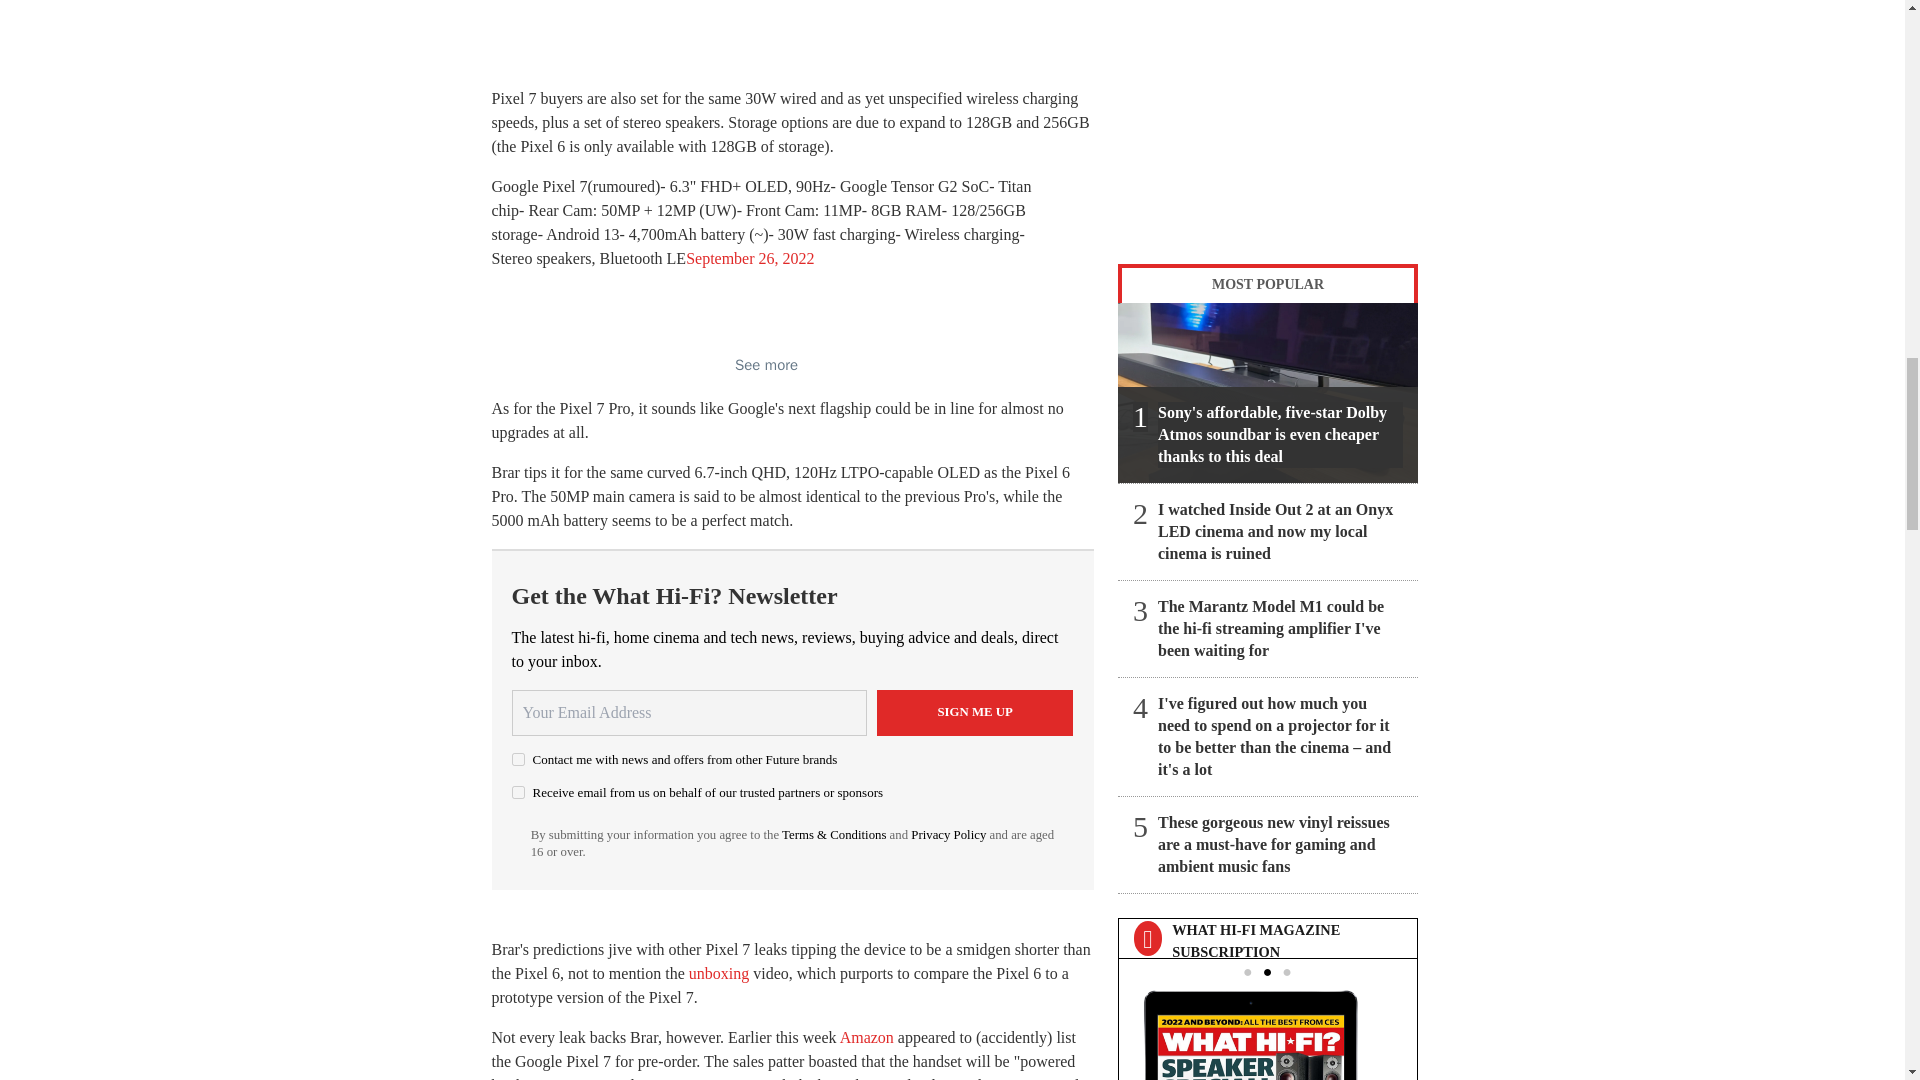 This screenshot has height=1080, width=1920. I want to click on on, so click(518, 792).